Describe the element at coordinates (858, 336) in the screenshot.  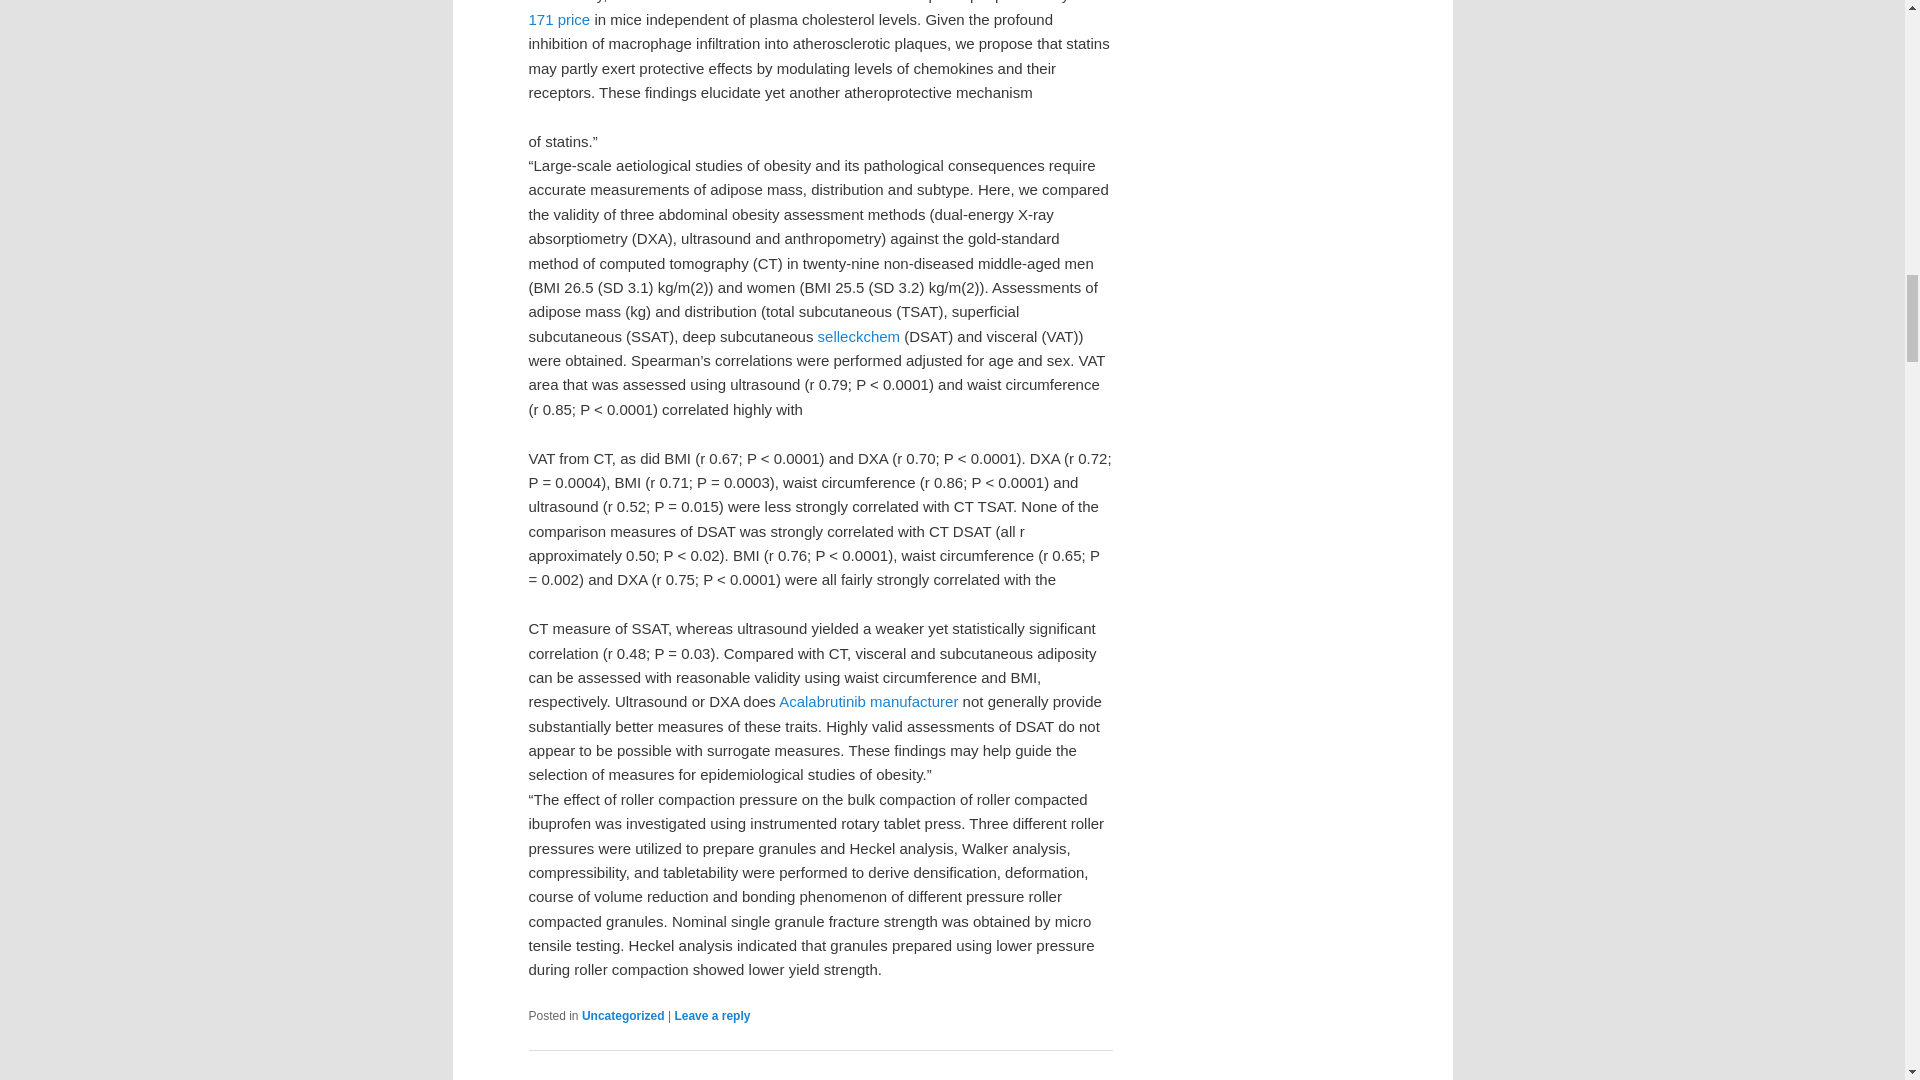
I see `selleckchem` at that location.